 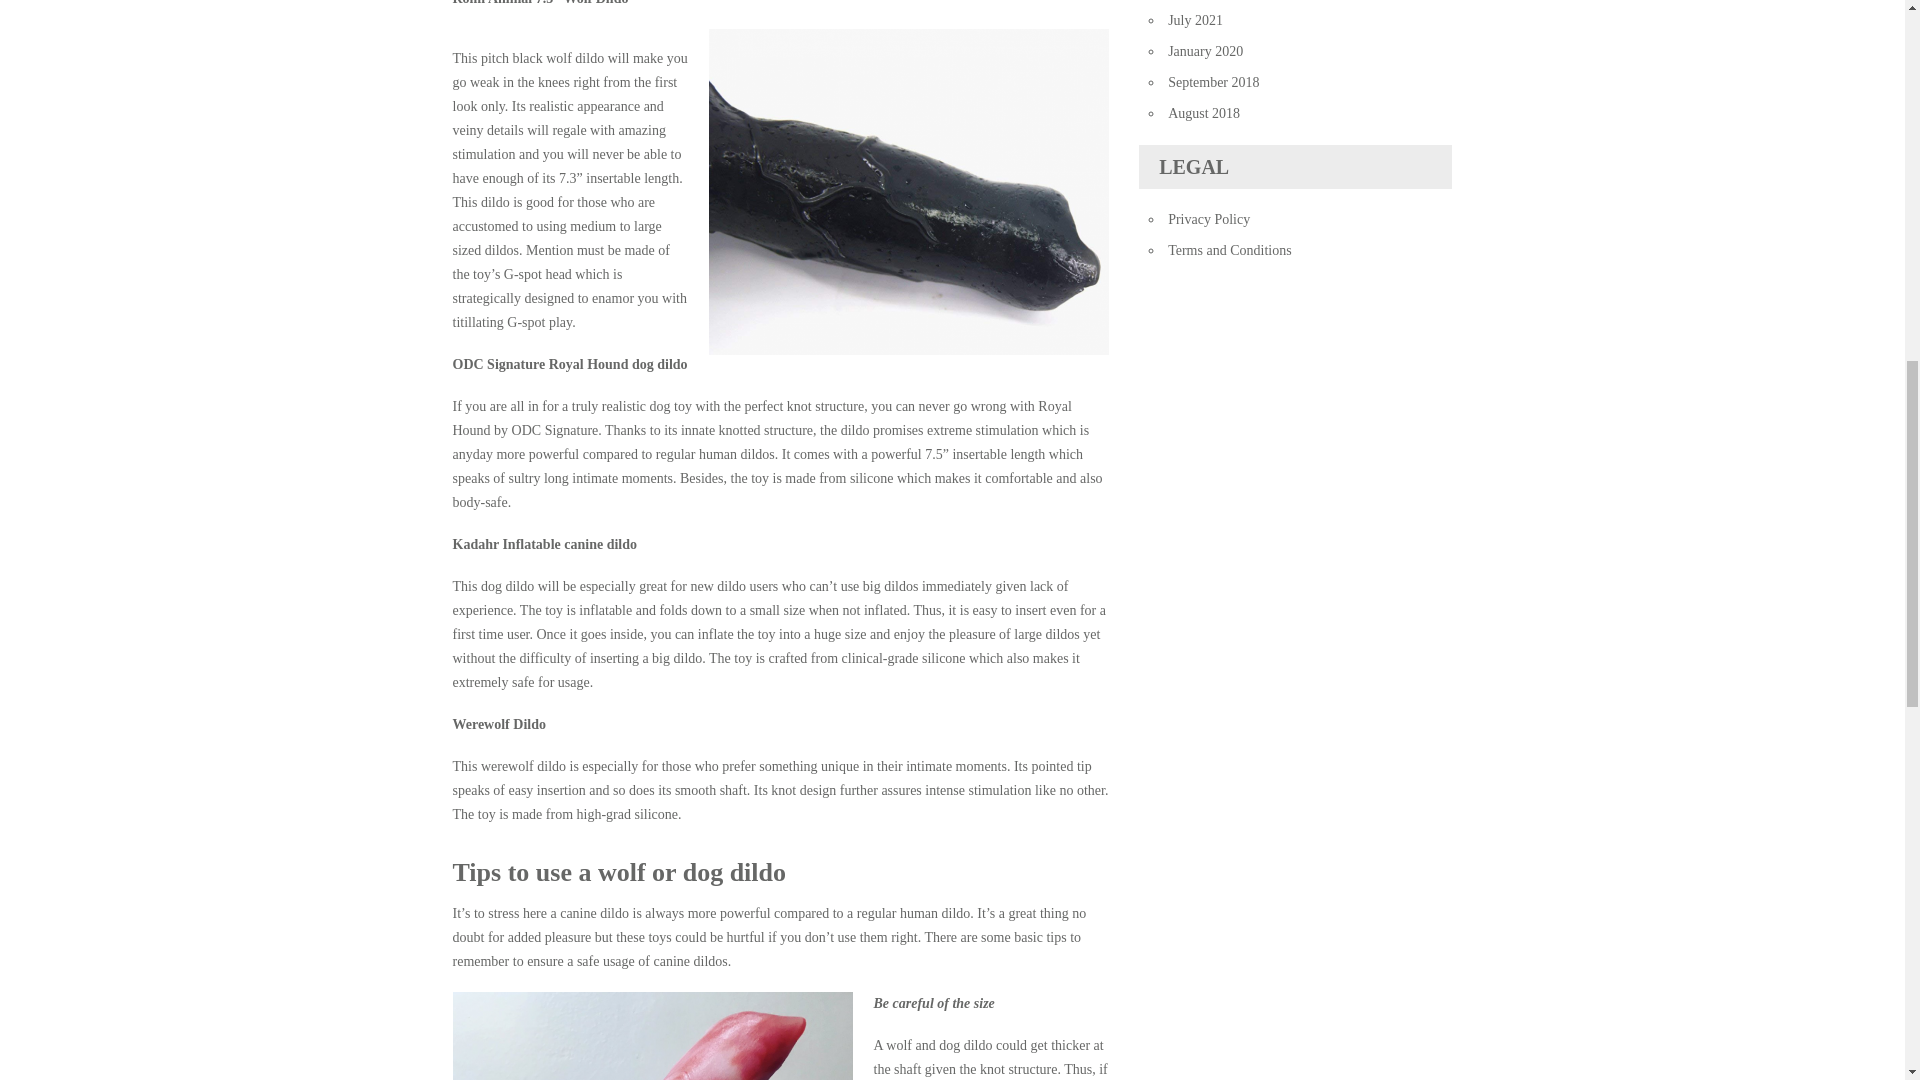 I want to click on Terms and Conditions, so click(x=1228, y=250).